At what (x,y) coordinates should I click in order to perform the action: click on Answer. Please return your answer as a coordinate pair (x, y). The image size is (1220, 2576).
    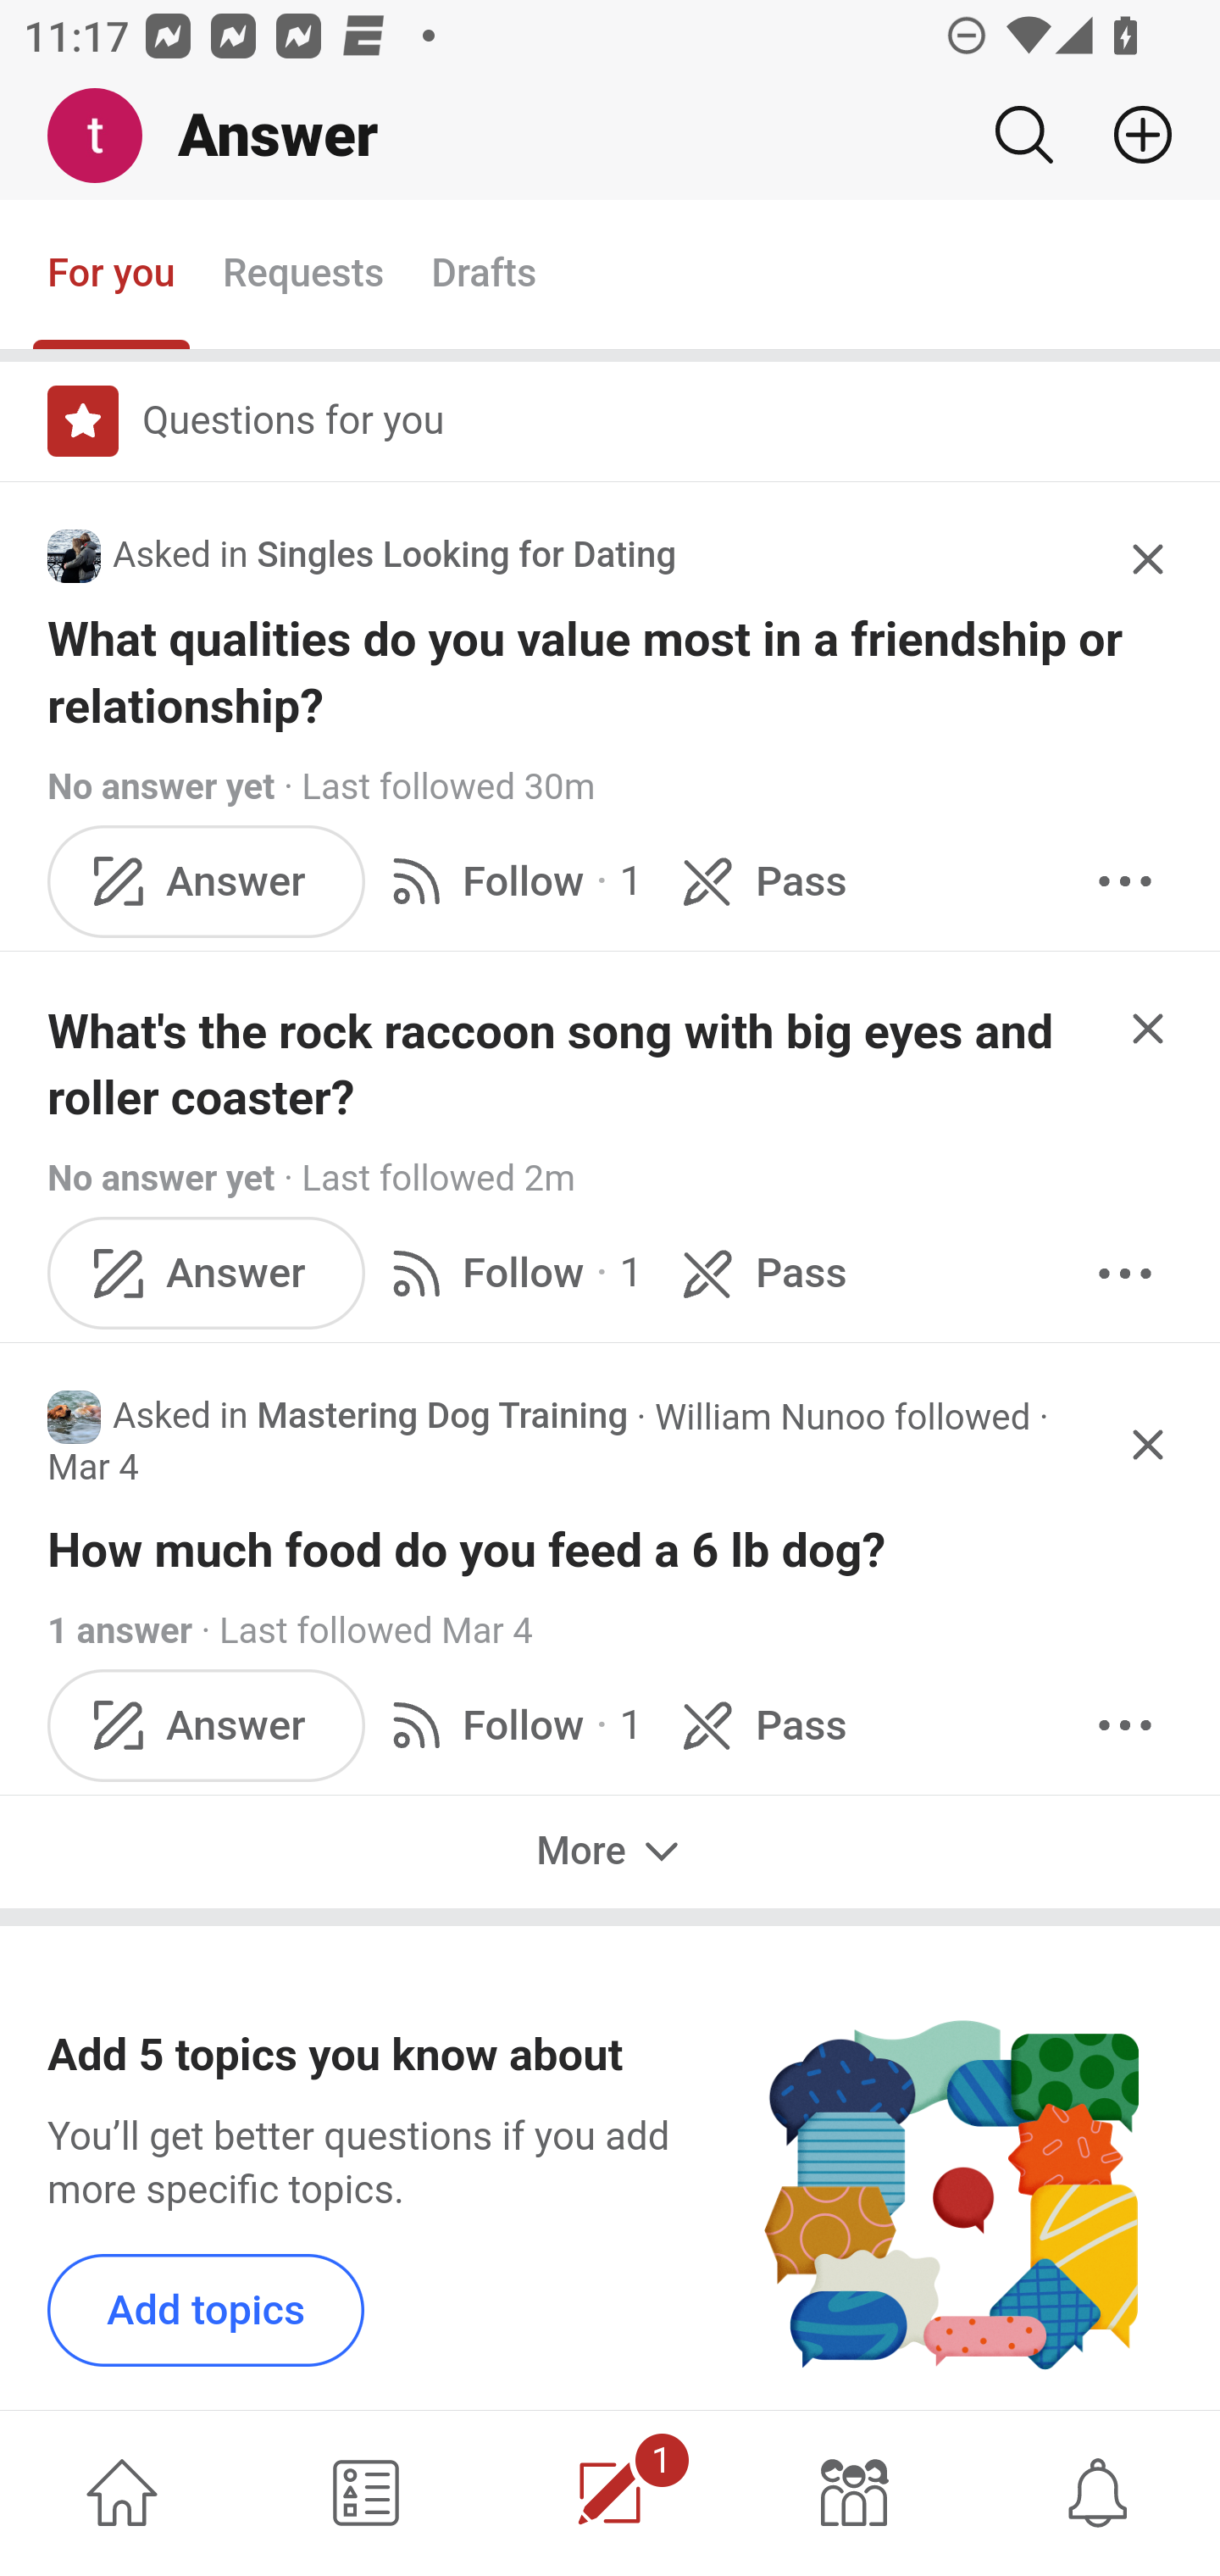
    Looking at the image, I should click on (207, 880).